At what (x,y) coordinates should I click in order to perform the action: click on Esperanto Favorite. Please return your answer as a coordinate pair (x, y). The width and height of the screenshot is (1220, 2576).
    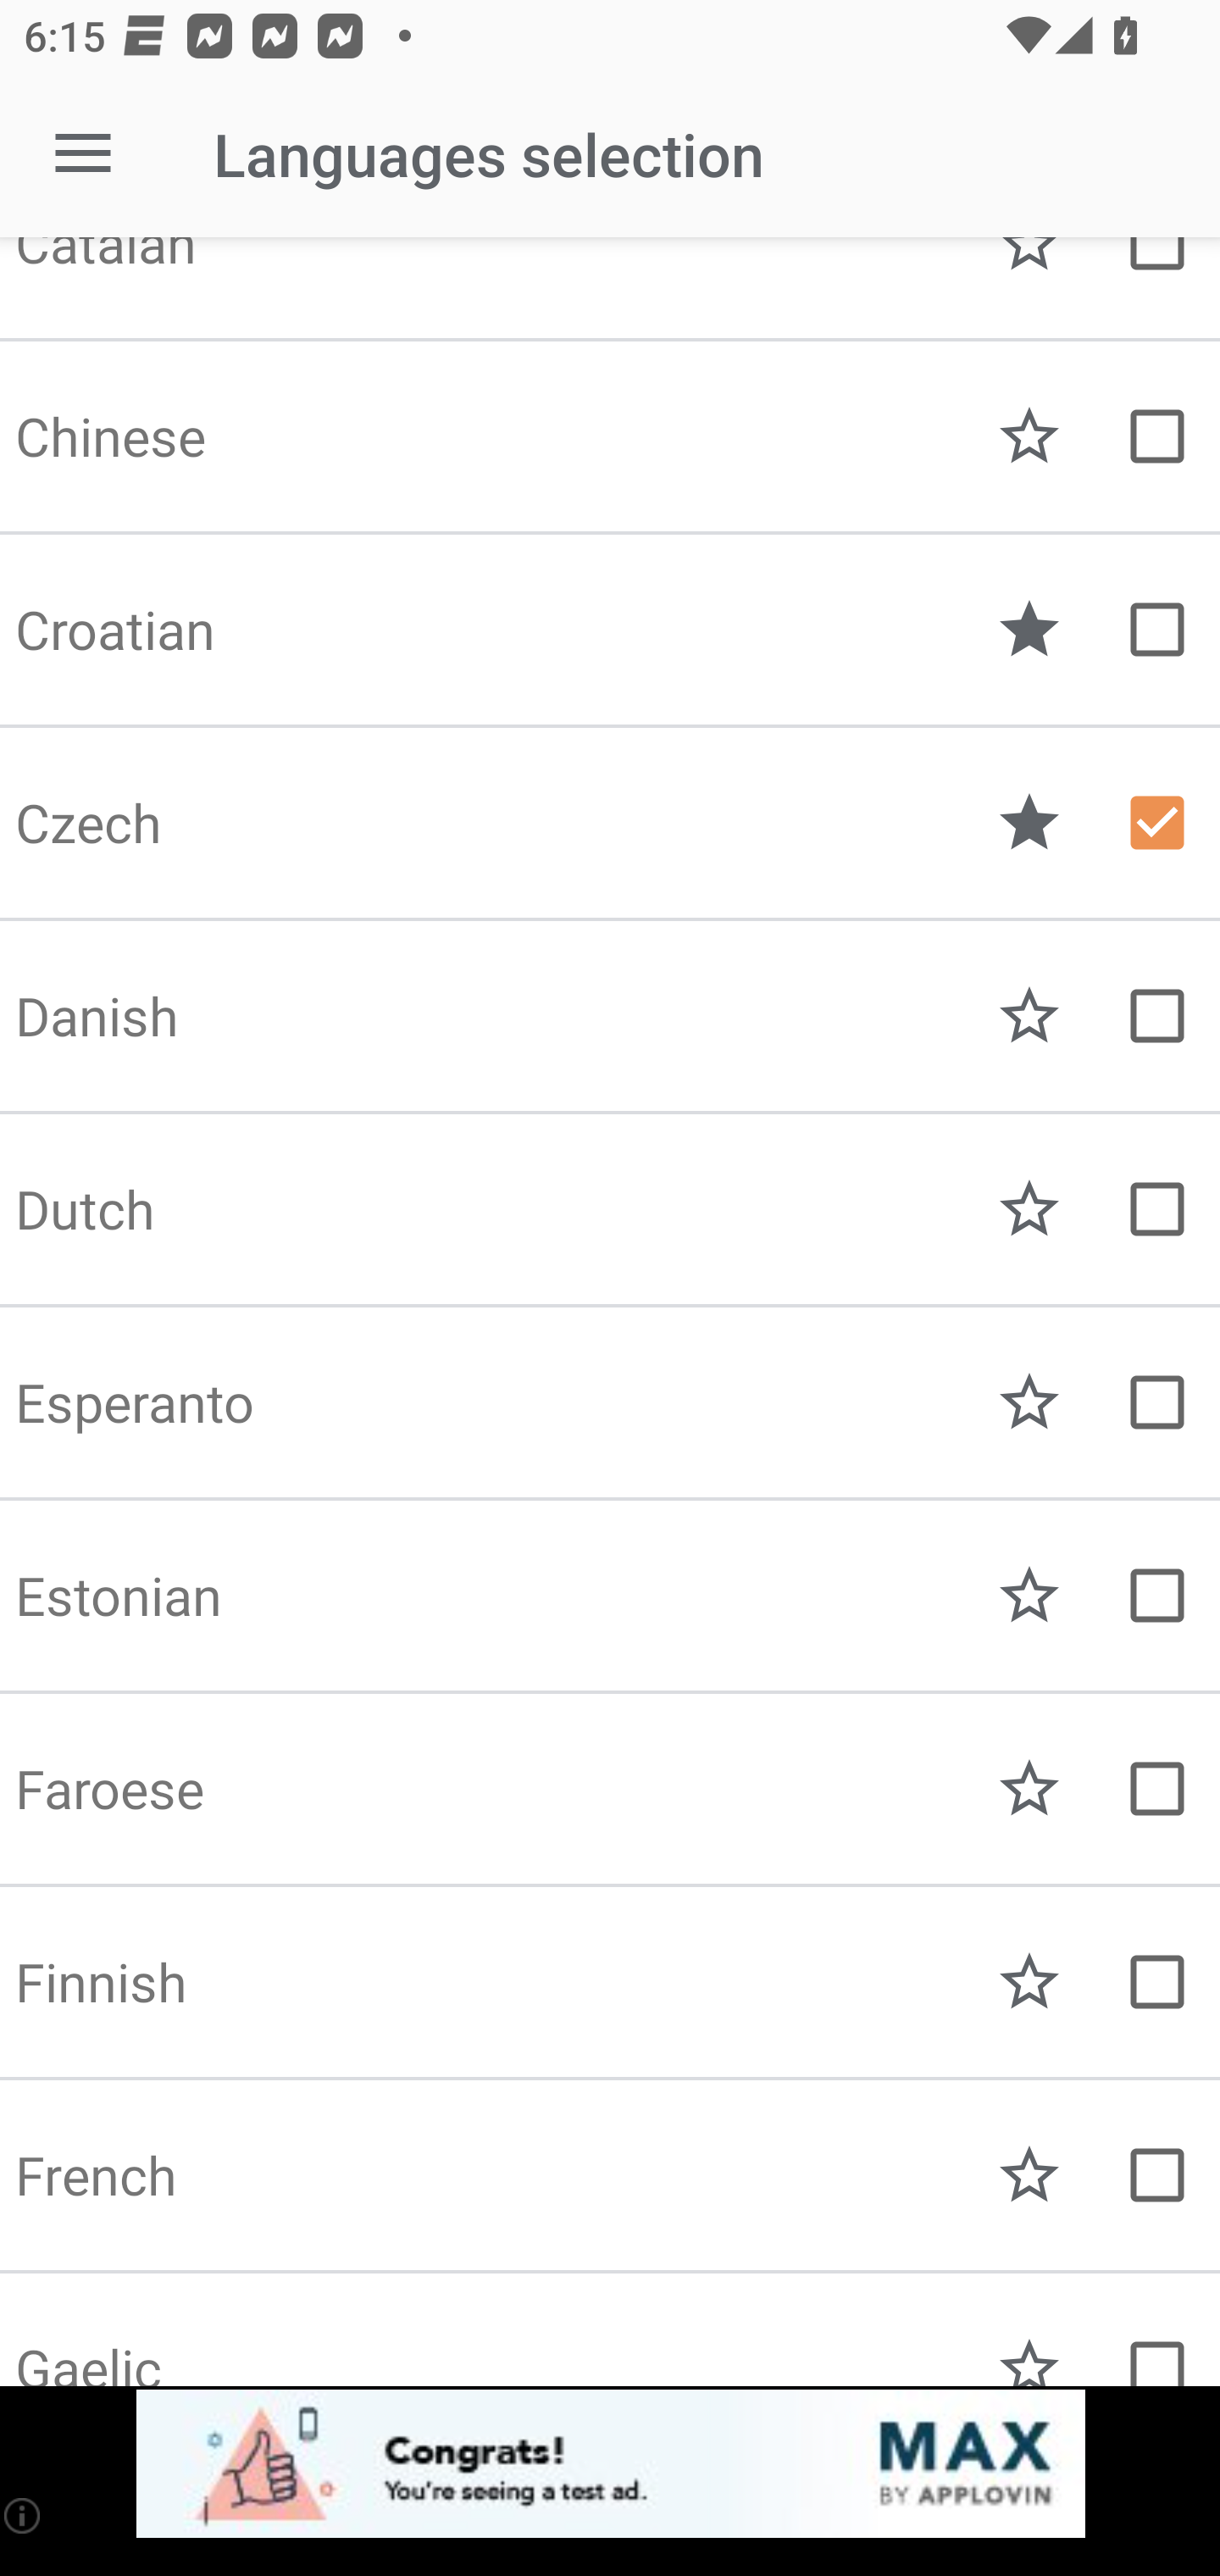
    Looking at the image, I should click on (610, 1402).